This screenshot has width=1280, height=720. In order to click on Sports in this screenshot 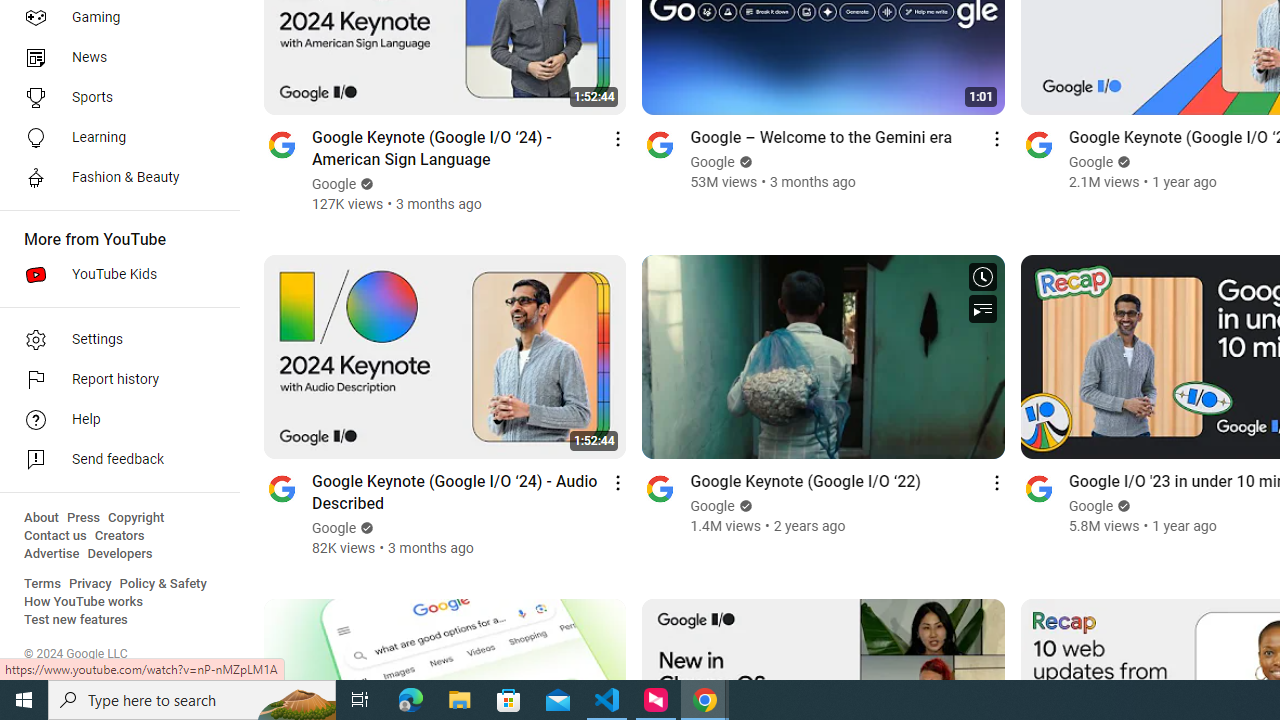, I will do `click(114, 98)`.